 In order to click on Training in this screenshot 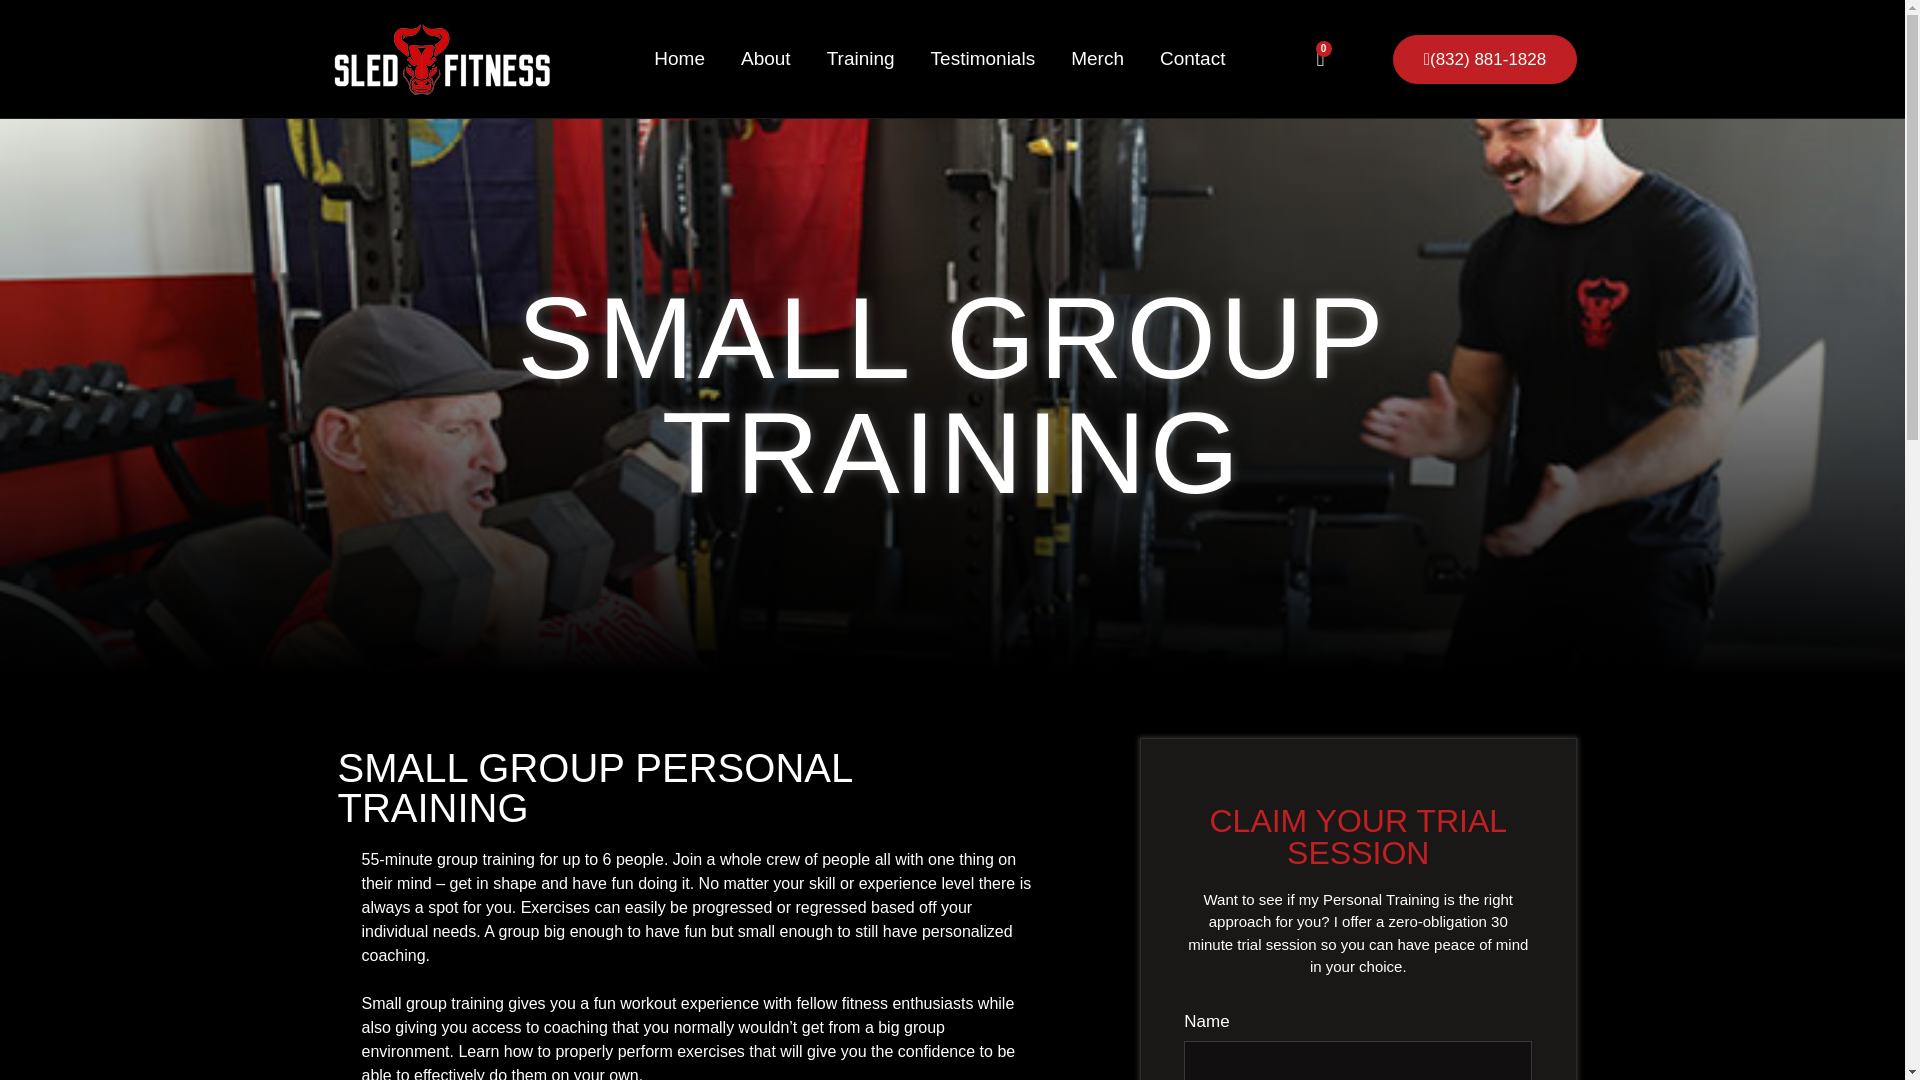, I will do `click(861, 58)`.